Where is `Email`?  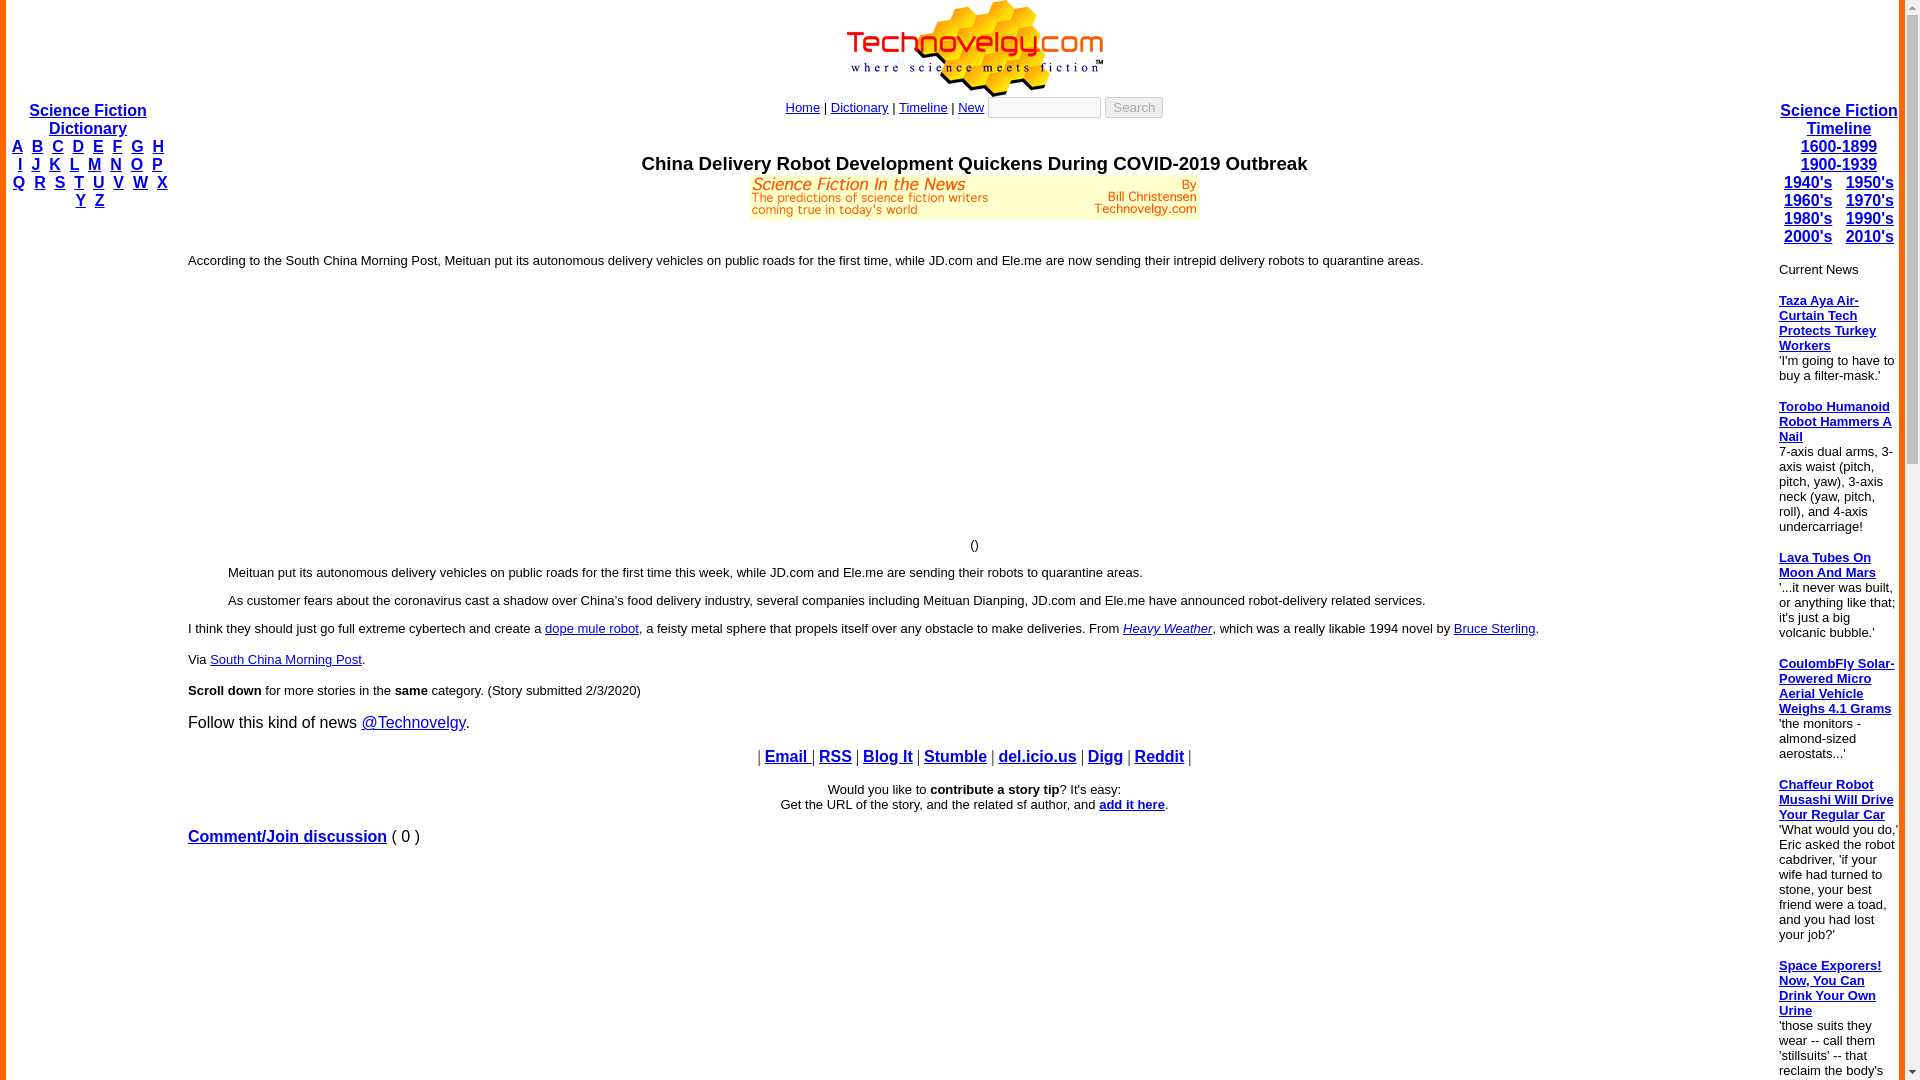
Email is located at coordinates (788, 756).